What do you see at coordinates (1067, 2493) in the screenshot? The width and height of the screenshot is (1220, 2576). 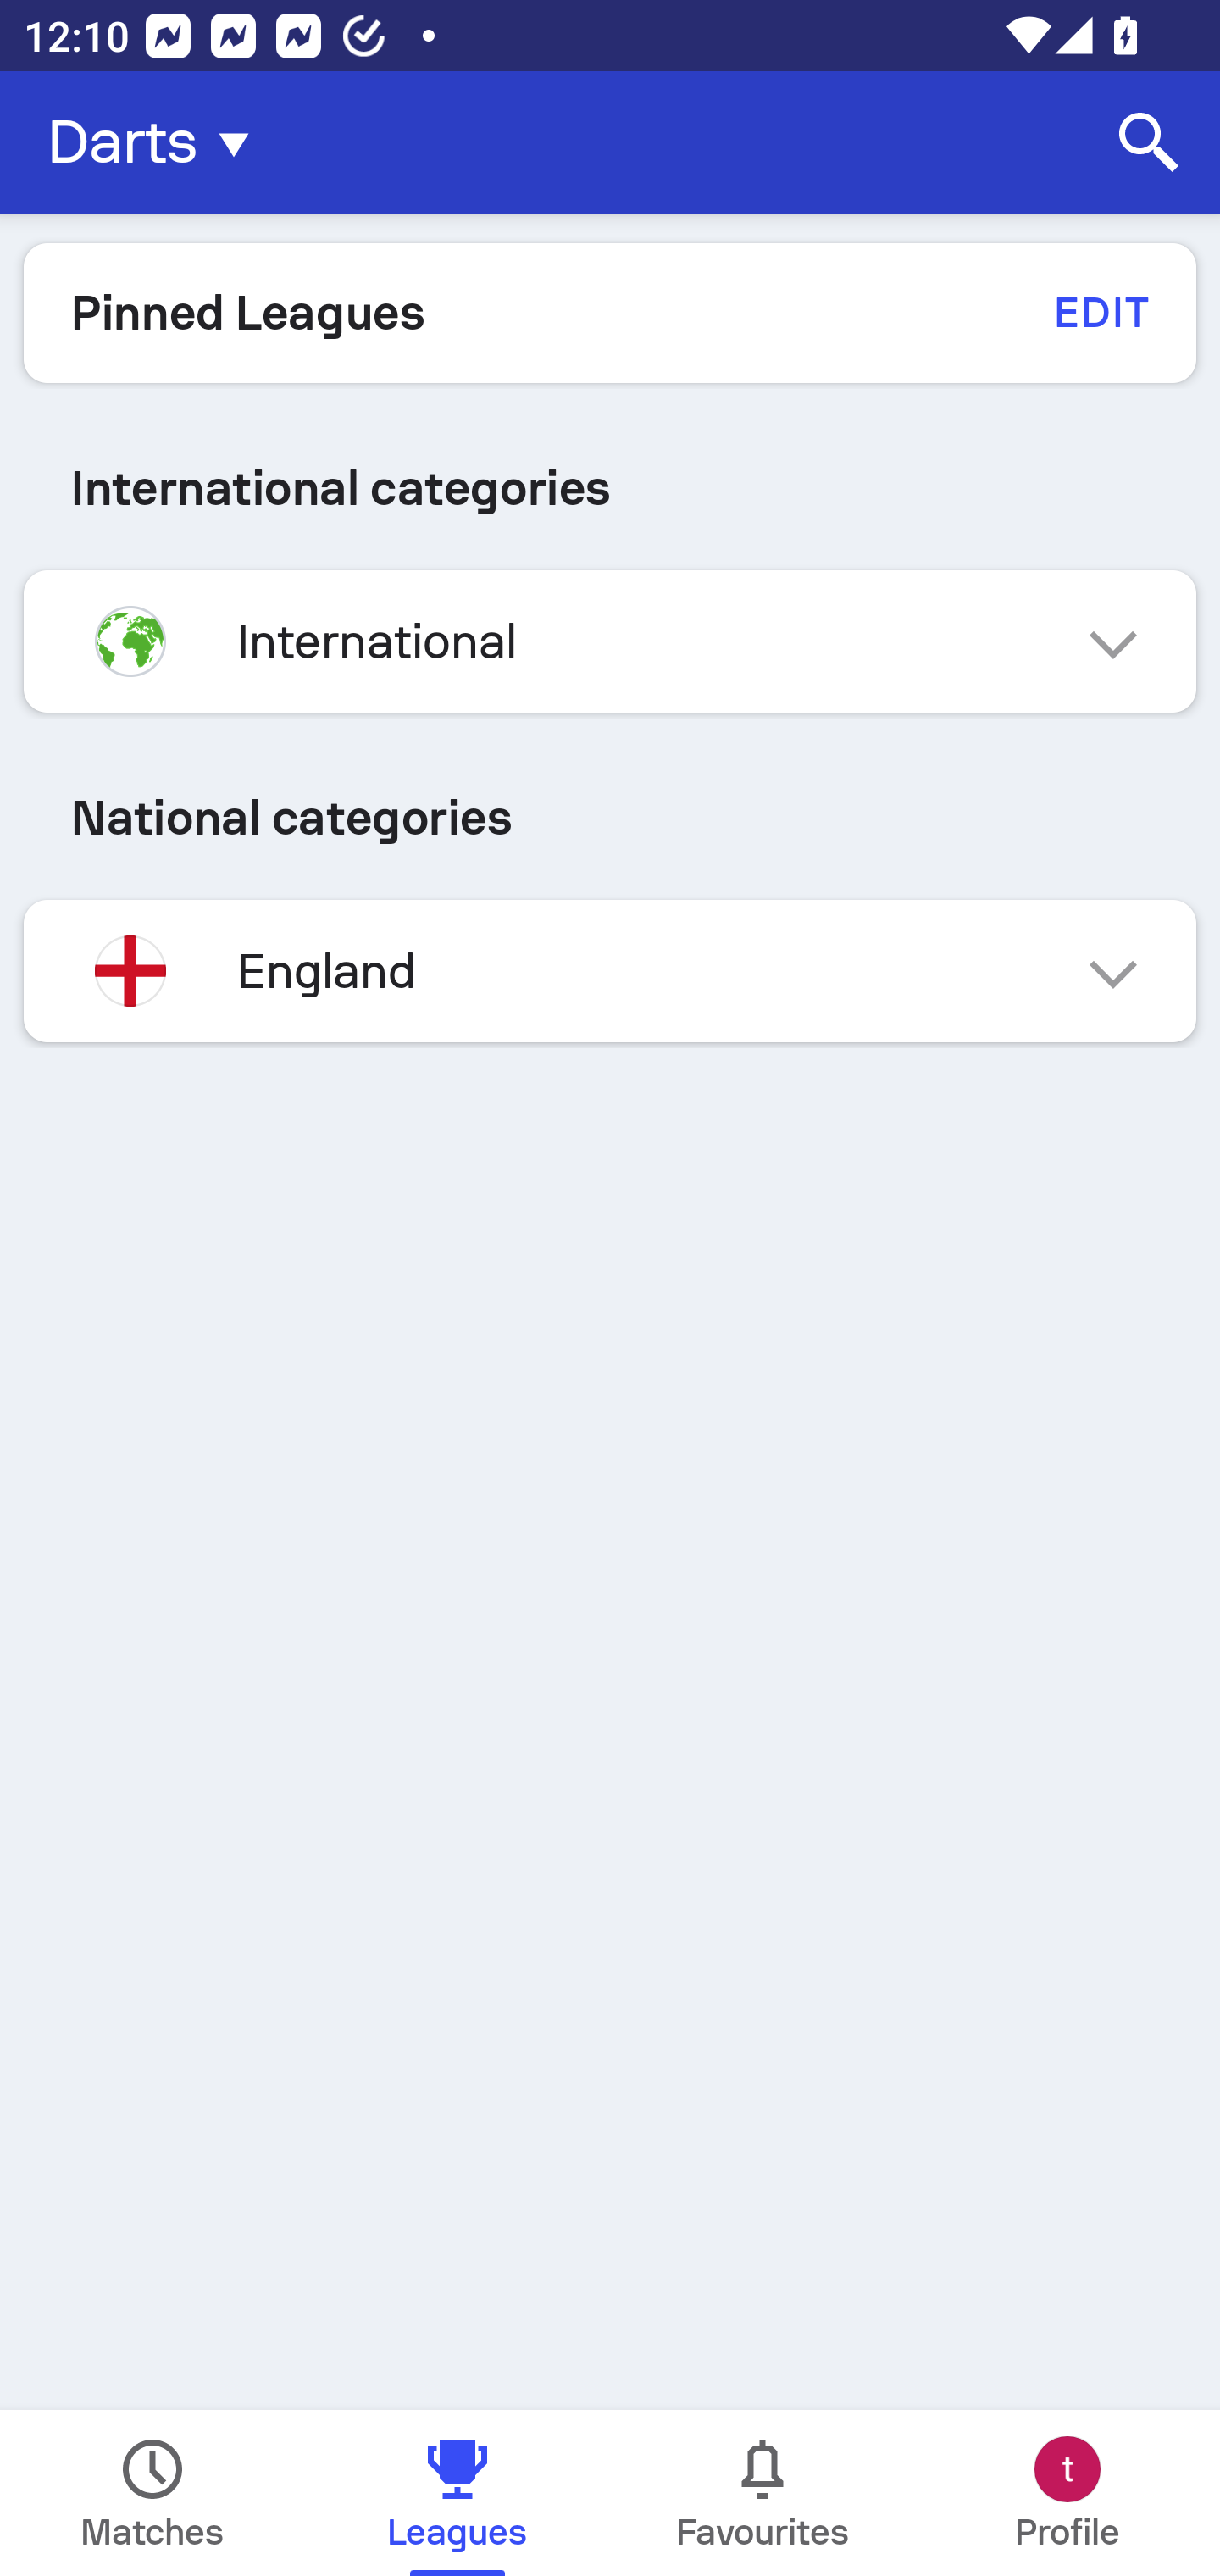 I see `Profile` at bounding box center [1067, 2493].